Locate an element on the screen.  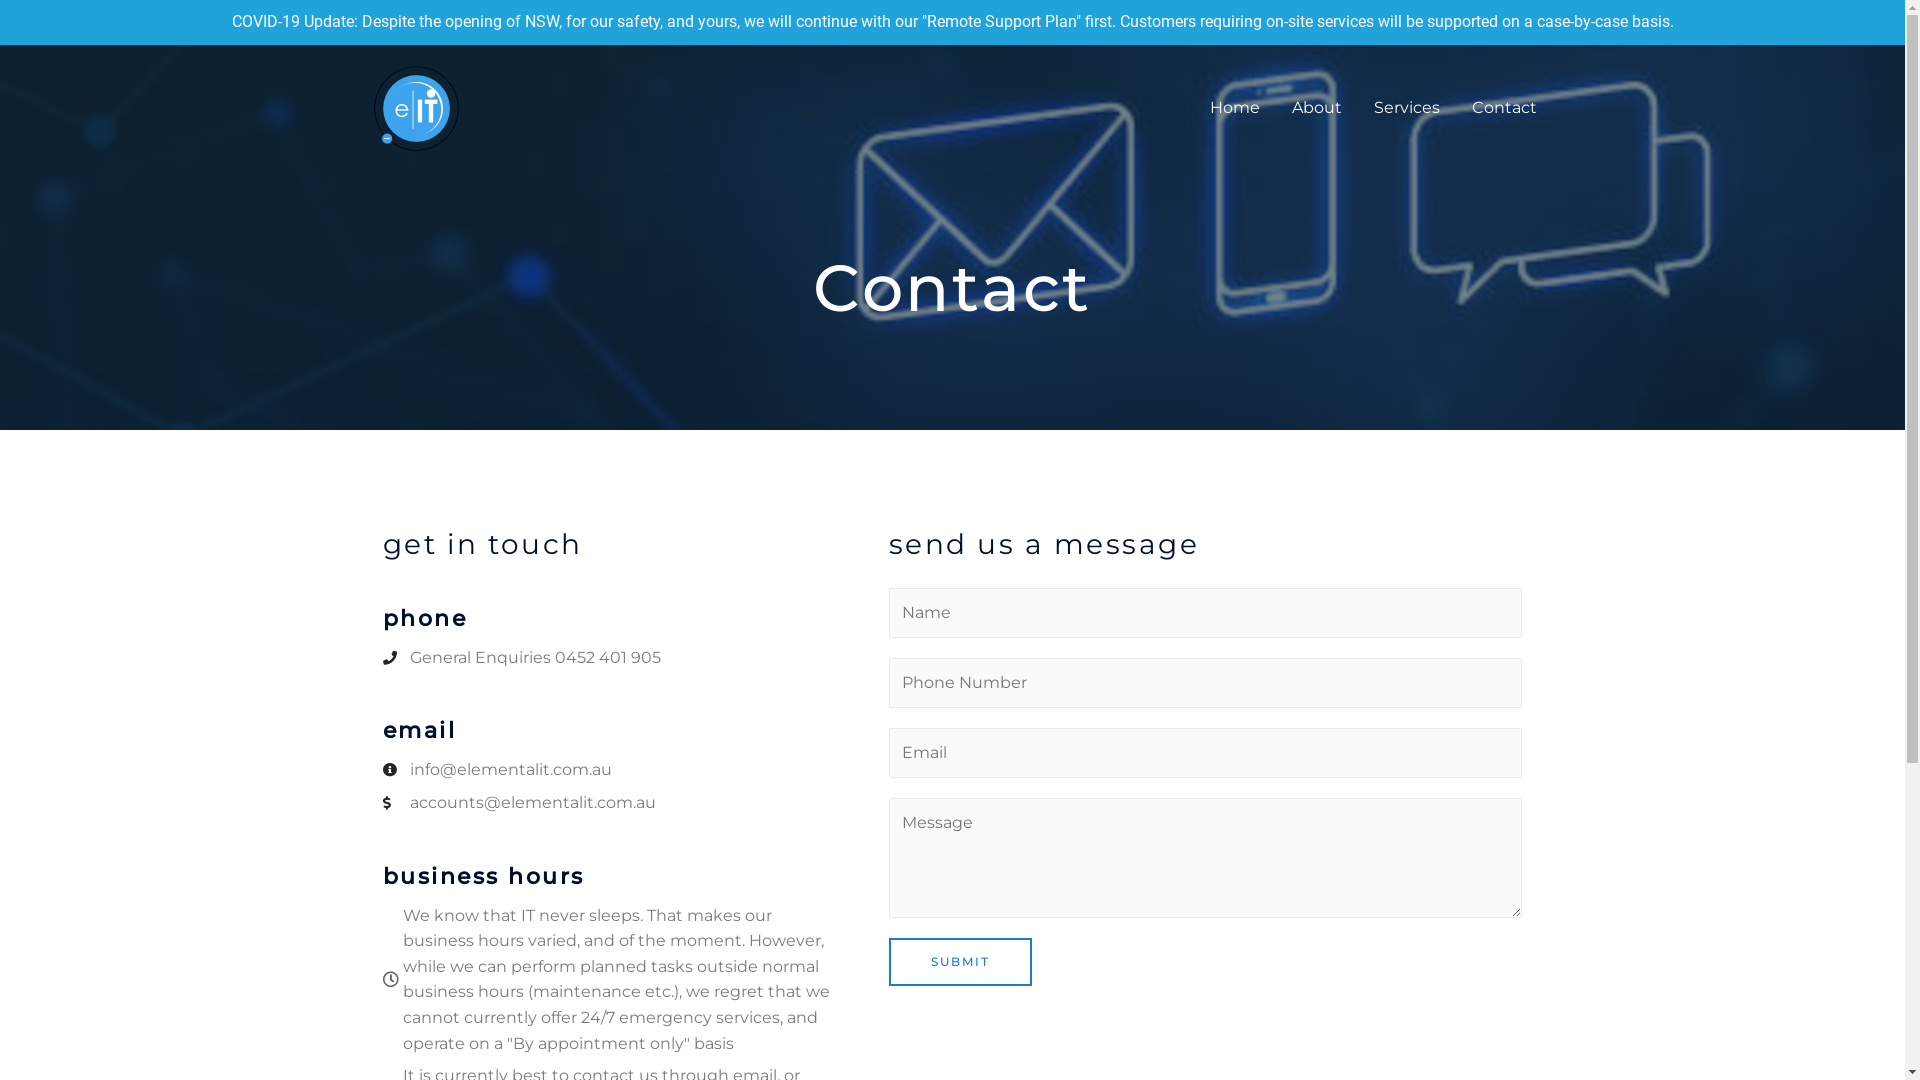
Contact is located at coordinates (1504, 108).